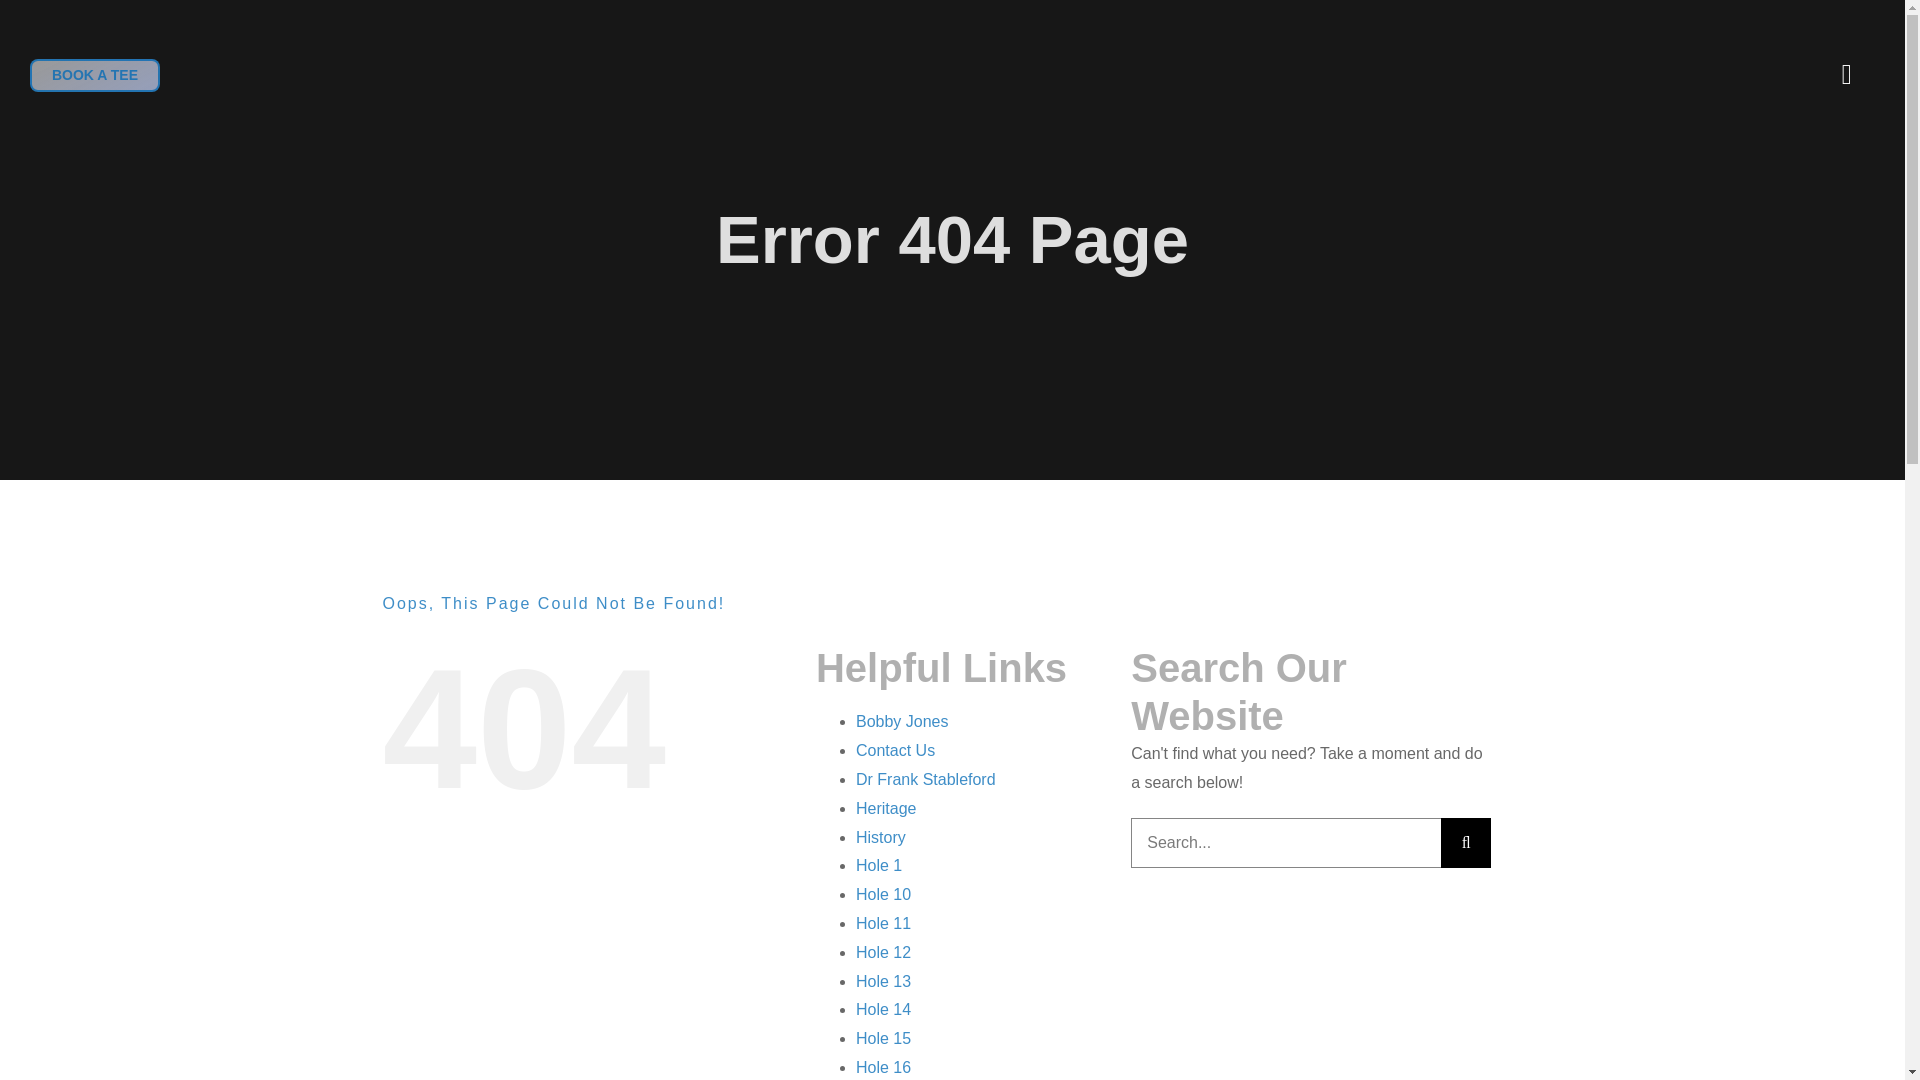 Image resolution: width=1920 pixels, height=1080 pixels. I want to click on Hole 1, so click(879, 865).